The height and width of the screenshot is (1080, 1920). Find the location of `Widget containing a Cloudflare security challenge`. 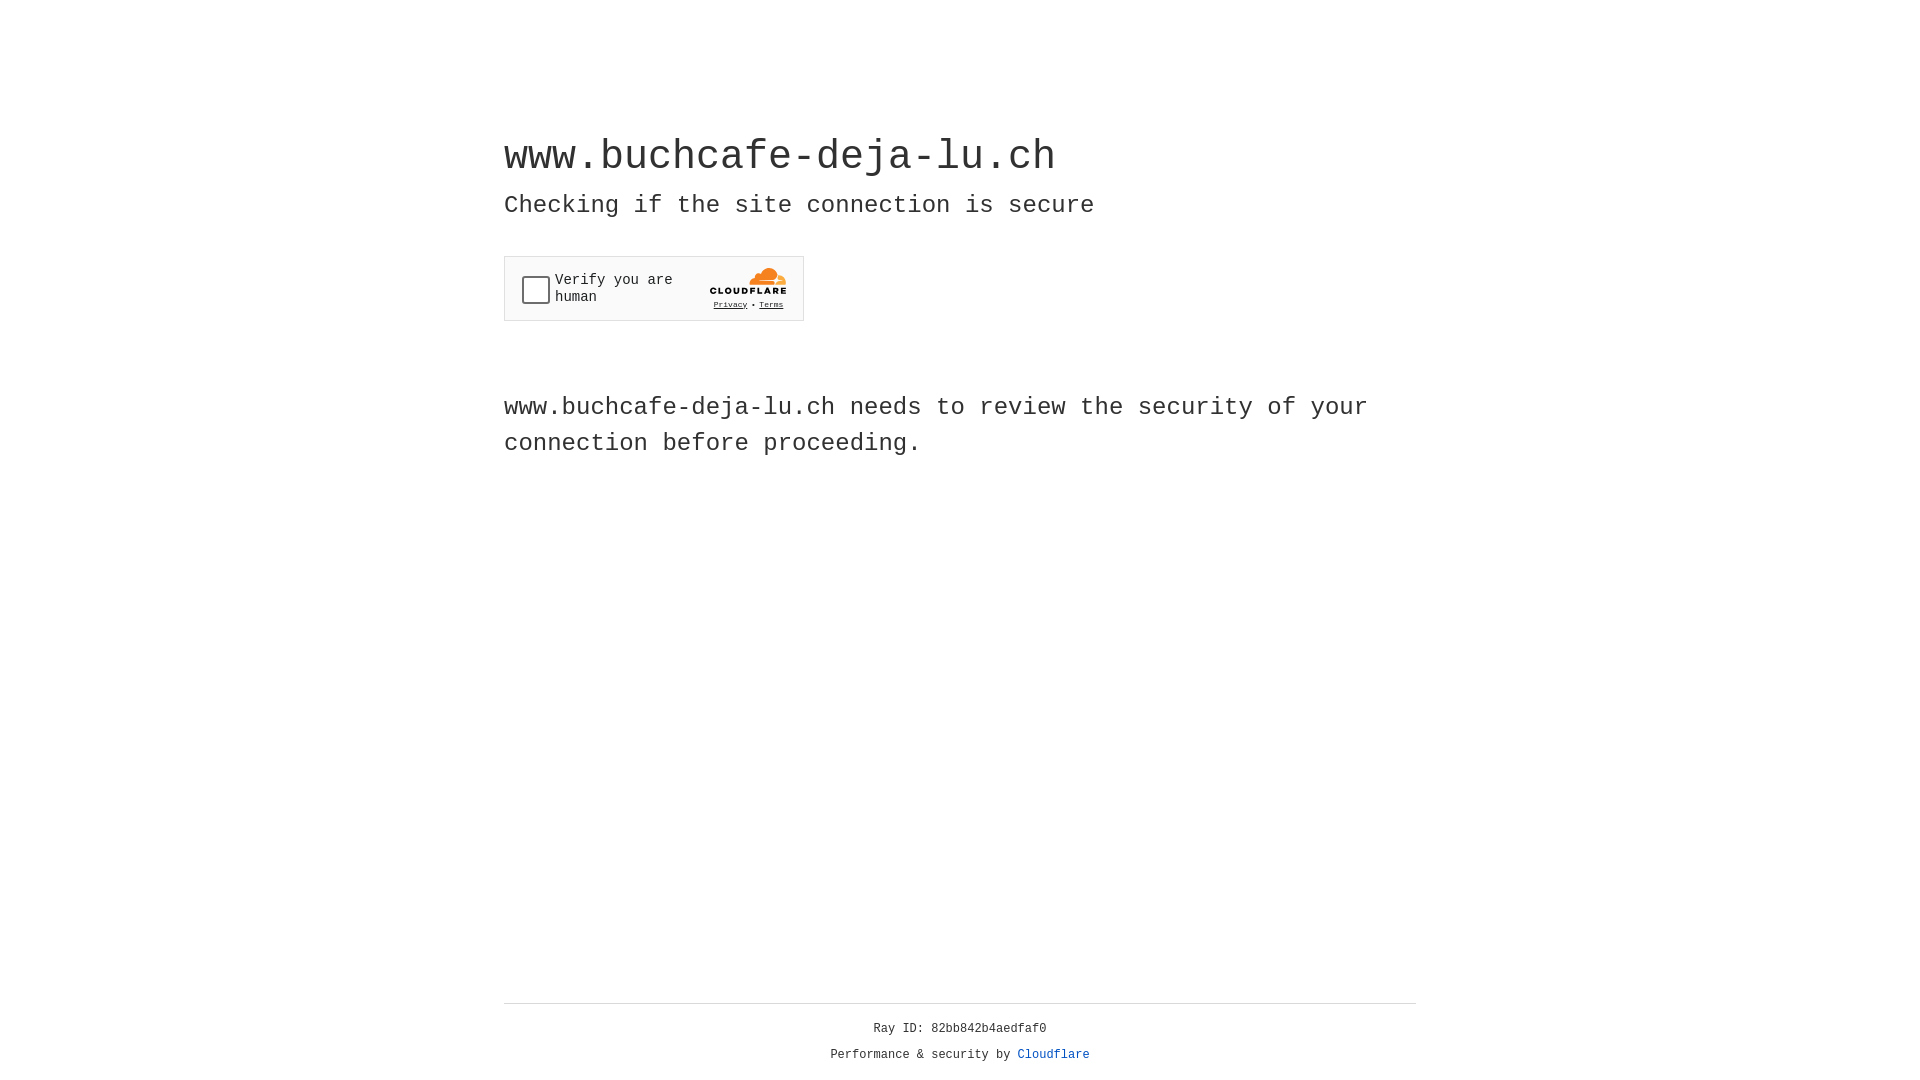

Widget containing a Cloudflare security challenge is located at coordinates (654, 288).